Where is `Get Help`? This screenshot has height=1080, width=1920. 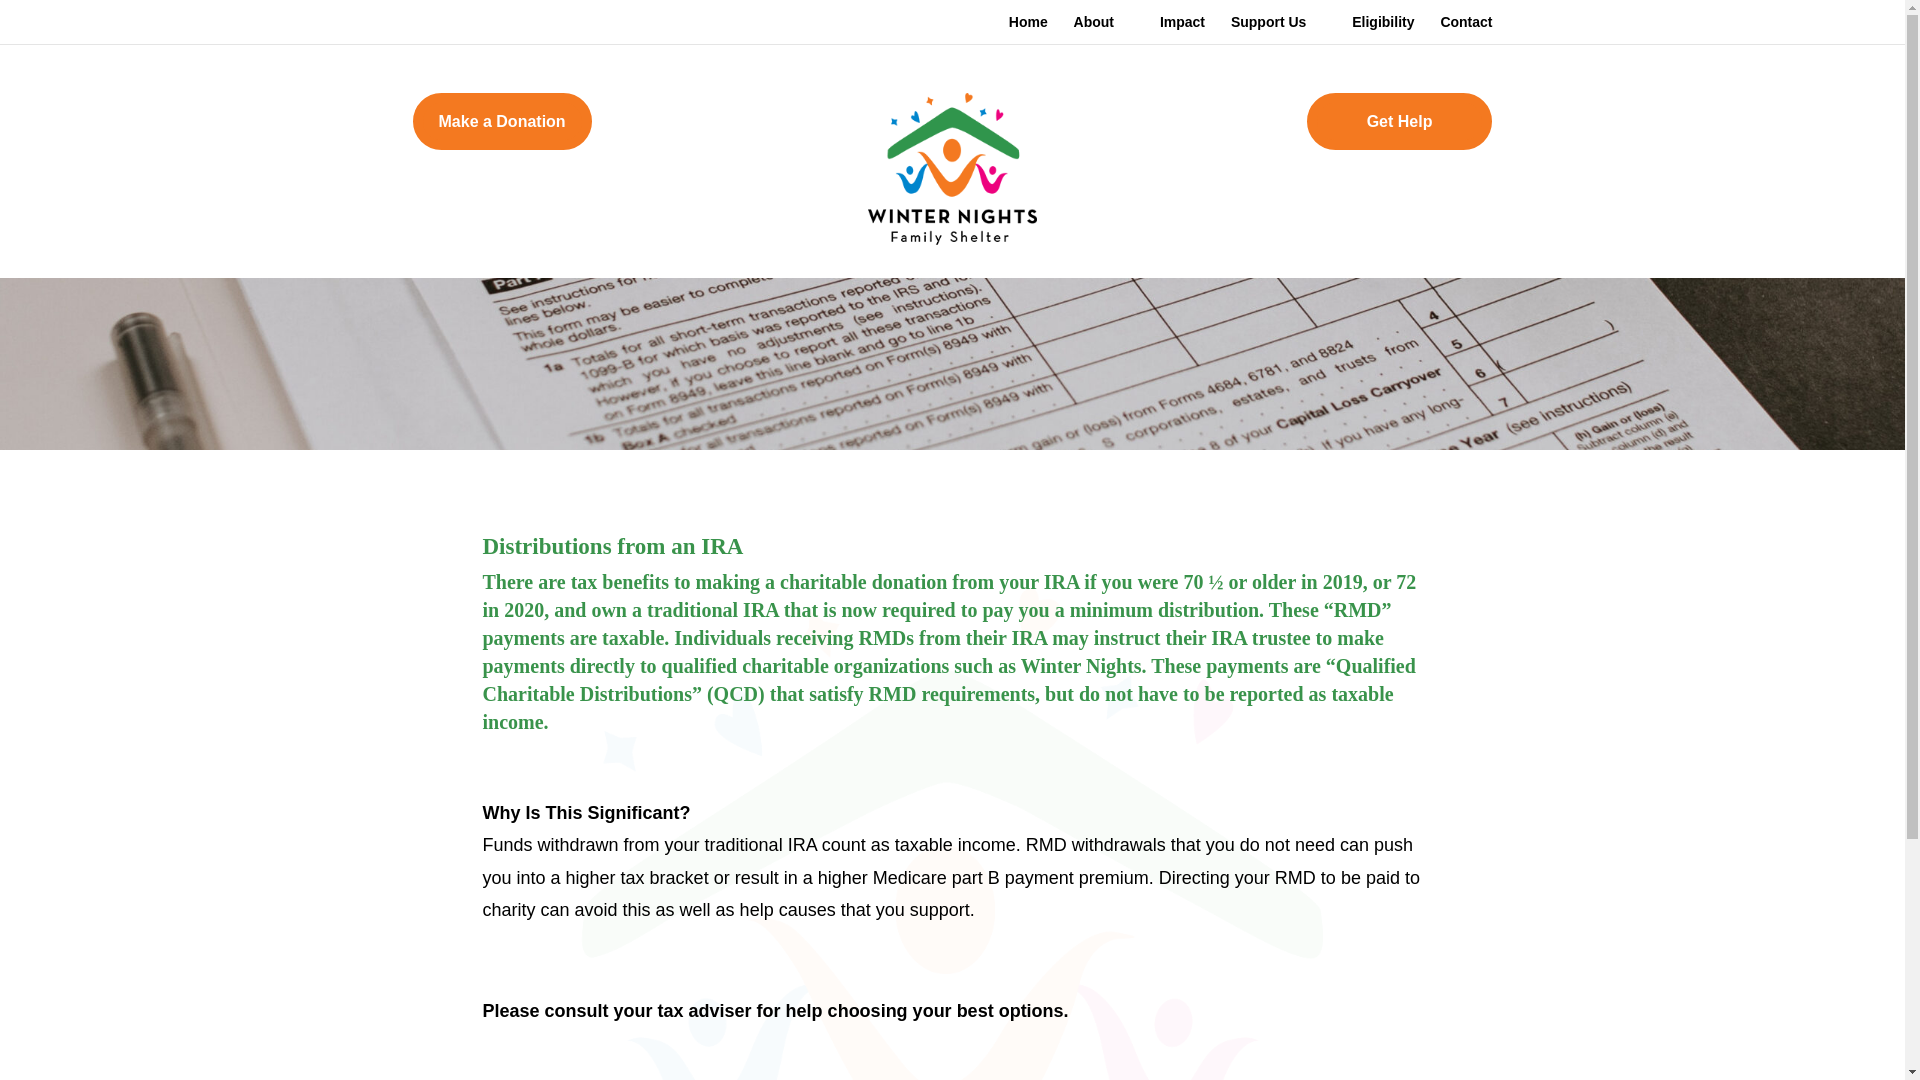 Get Help is located at coordinates (1400, 121).